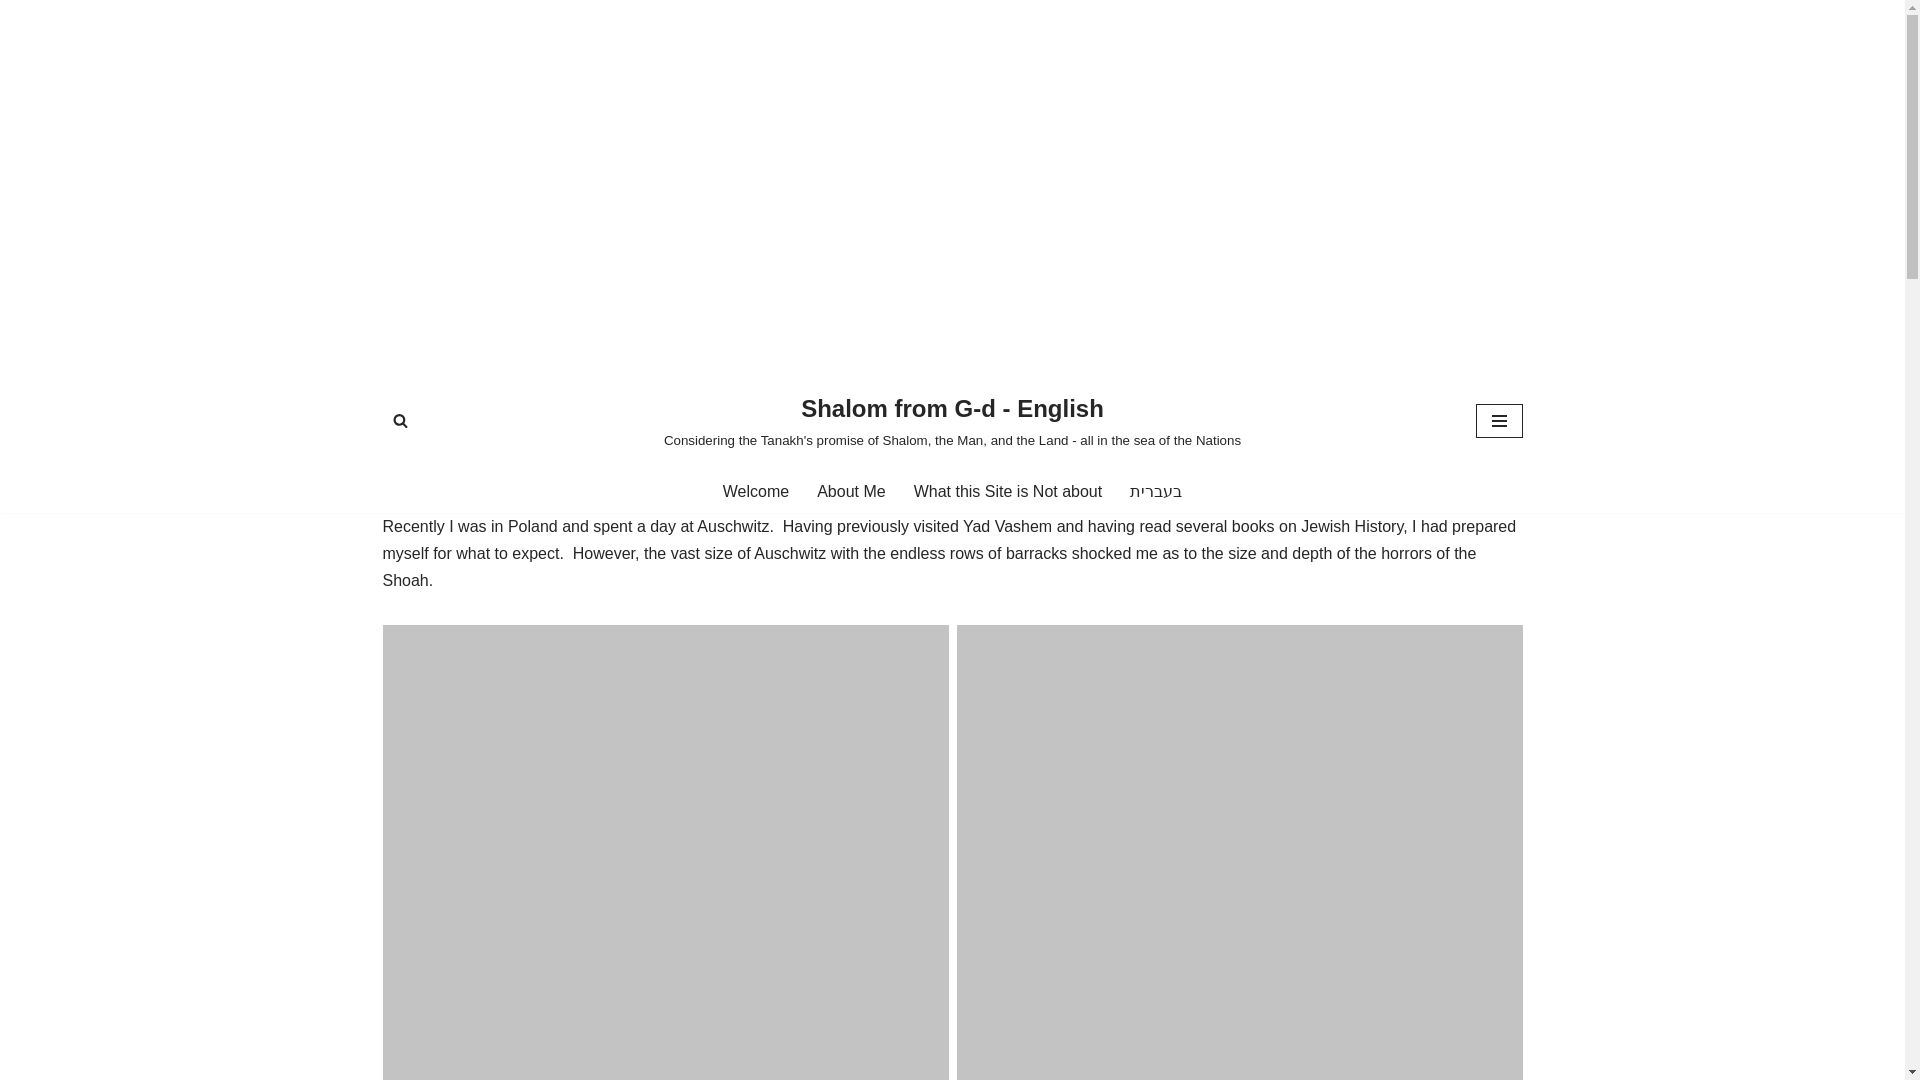 Image resolution: width=1920 pixels, height=1080 pixels. I want to click on About Me, so click(851, 492).